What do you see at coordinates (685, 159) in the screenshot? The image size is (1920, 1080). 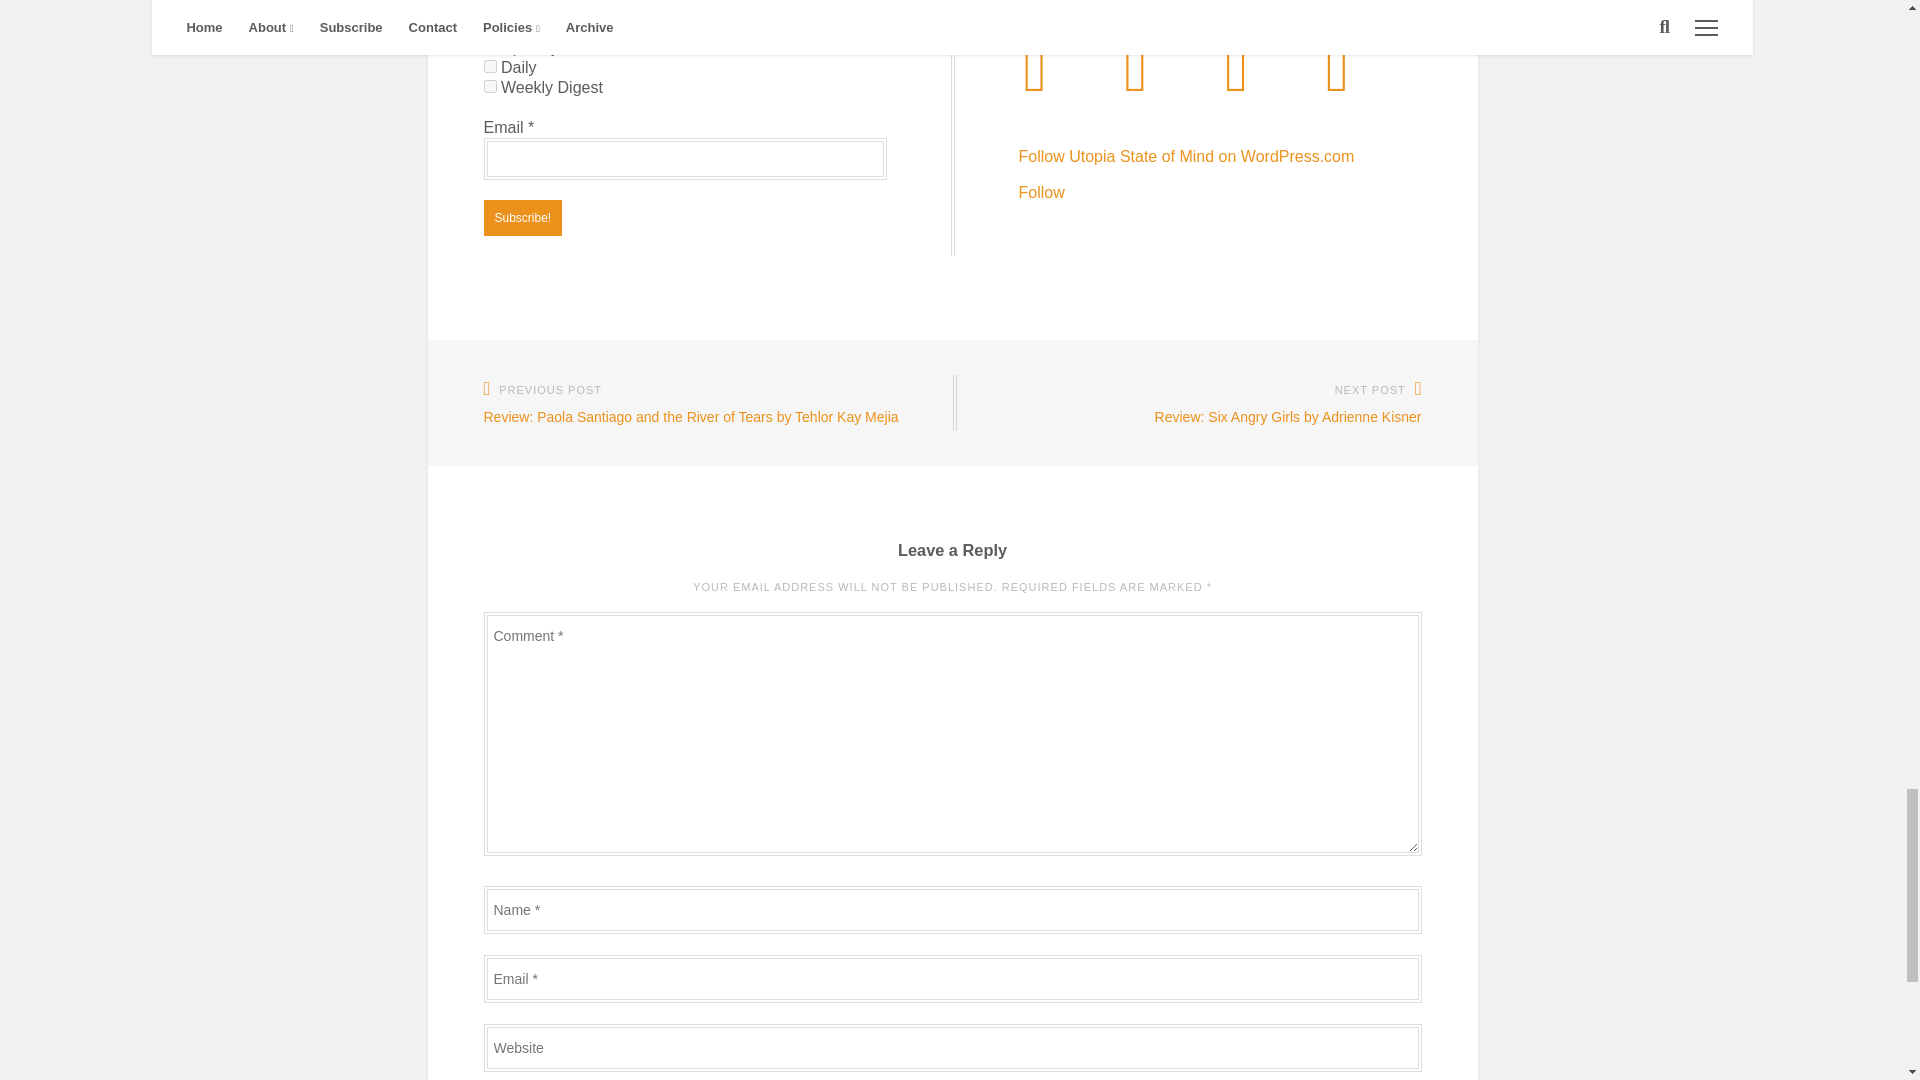 I see `Email` at bounding box center [685, 159].